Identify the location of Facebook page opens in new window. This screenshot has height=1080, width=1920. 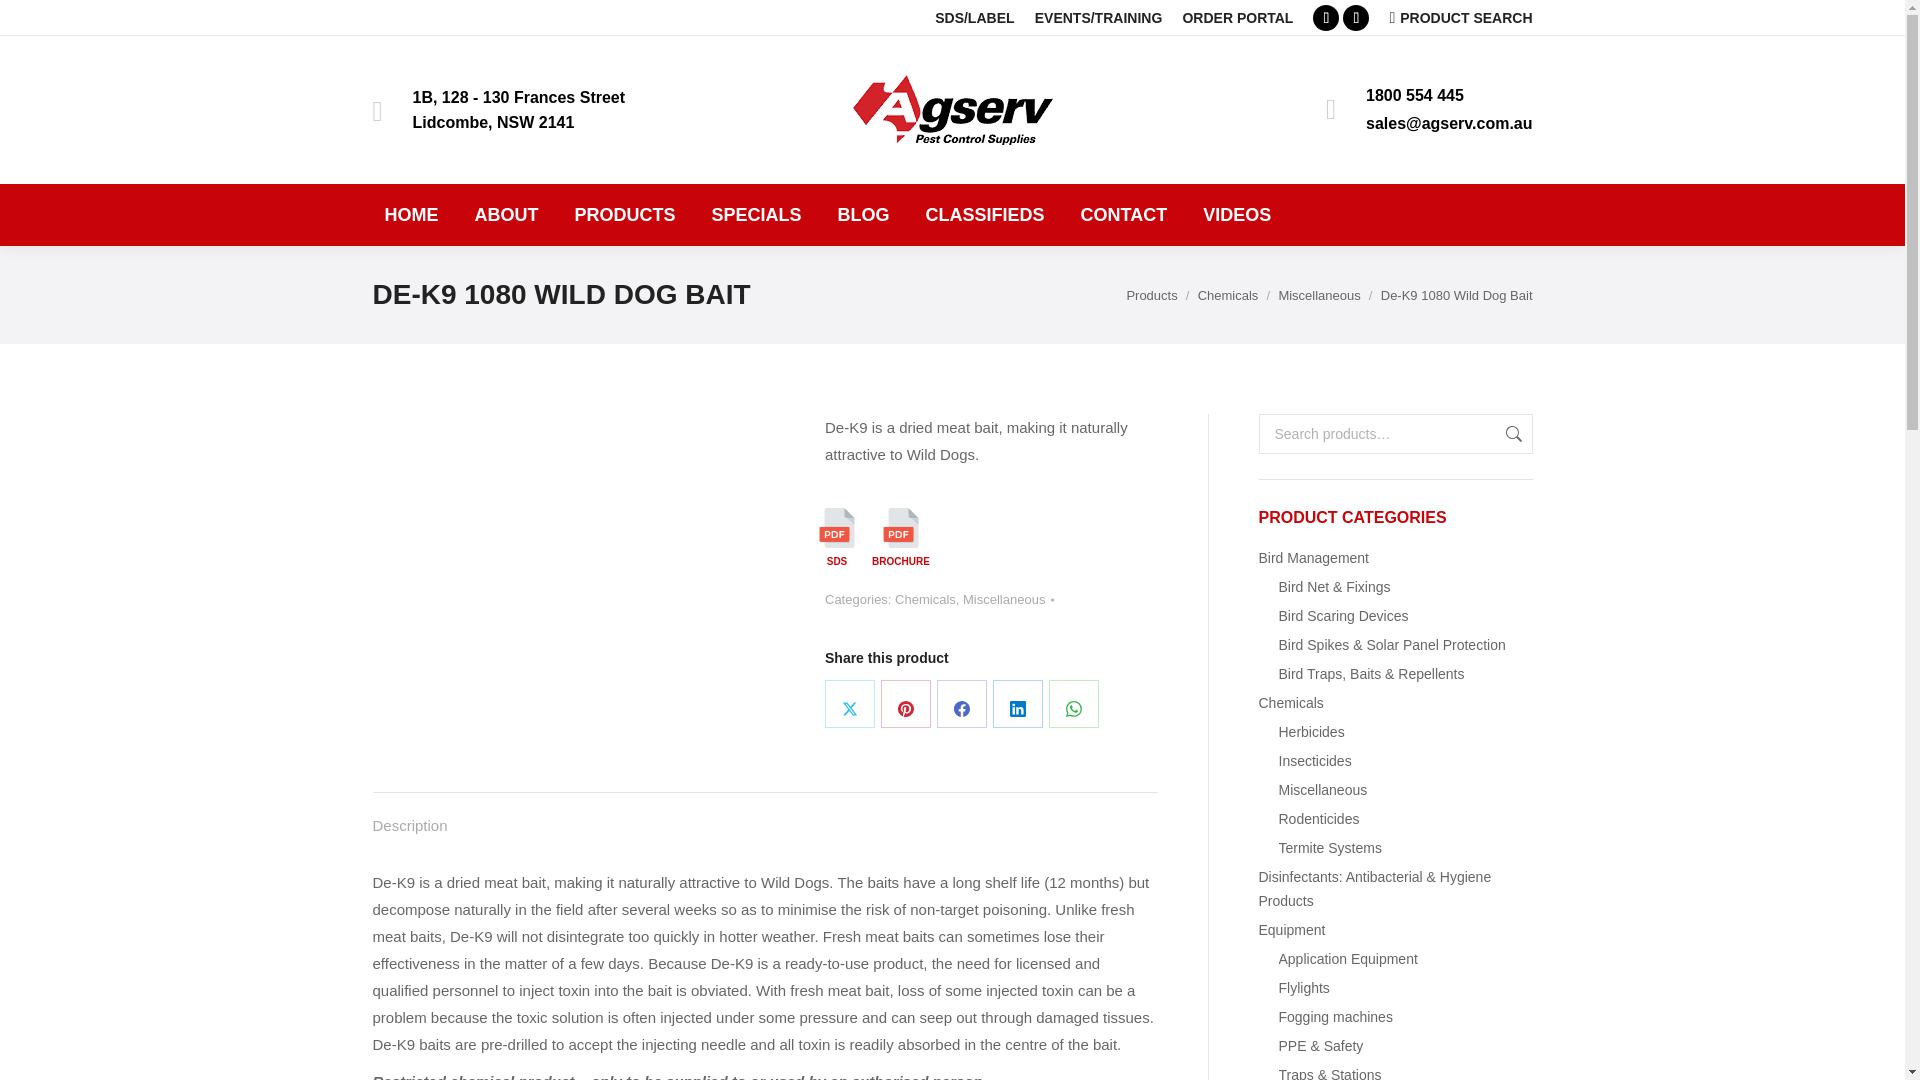
(1326, 18).